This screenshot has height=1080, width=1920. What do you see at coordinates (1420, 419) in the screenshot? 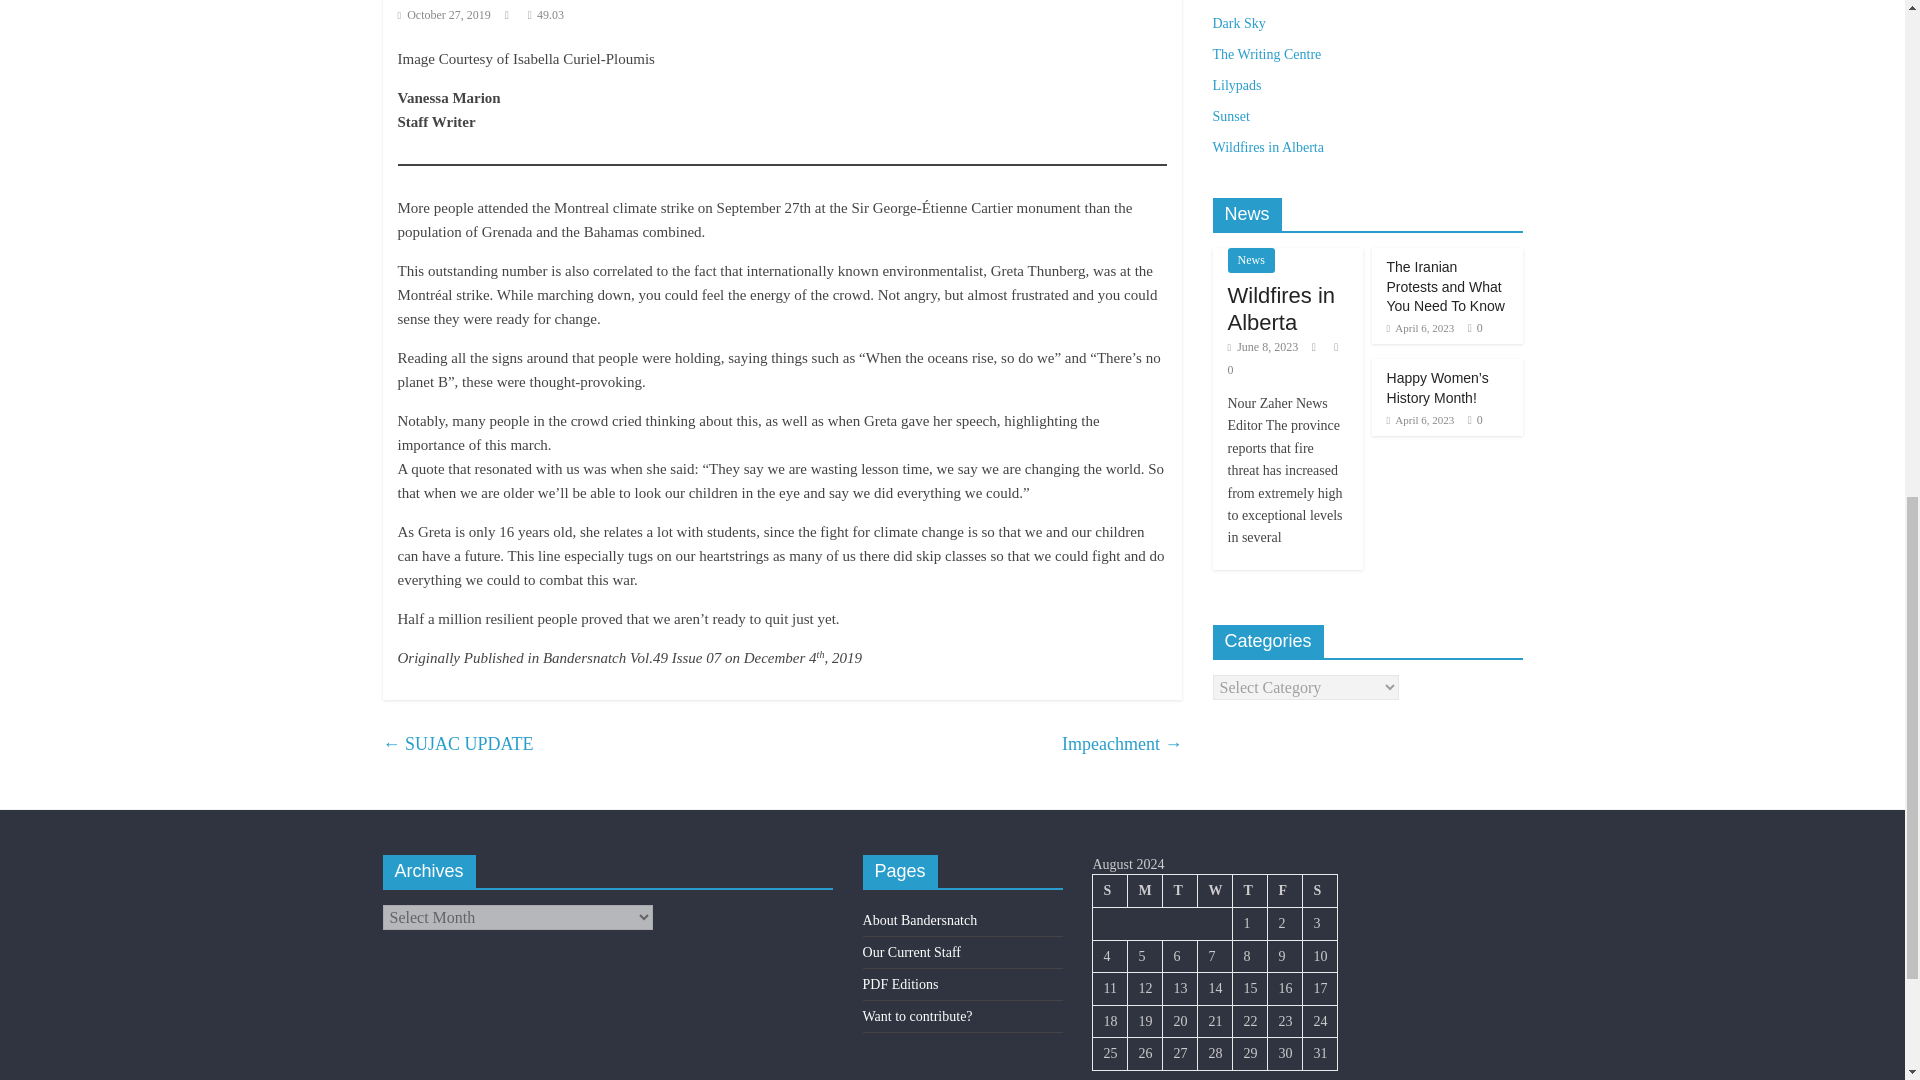
I see `8:30 am` at bounding box center [1420, 419].